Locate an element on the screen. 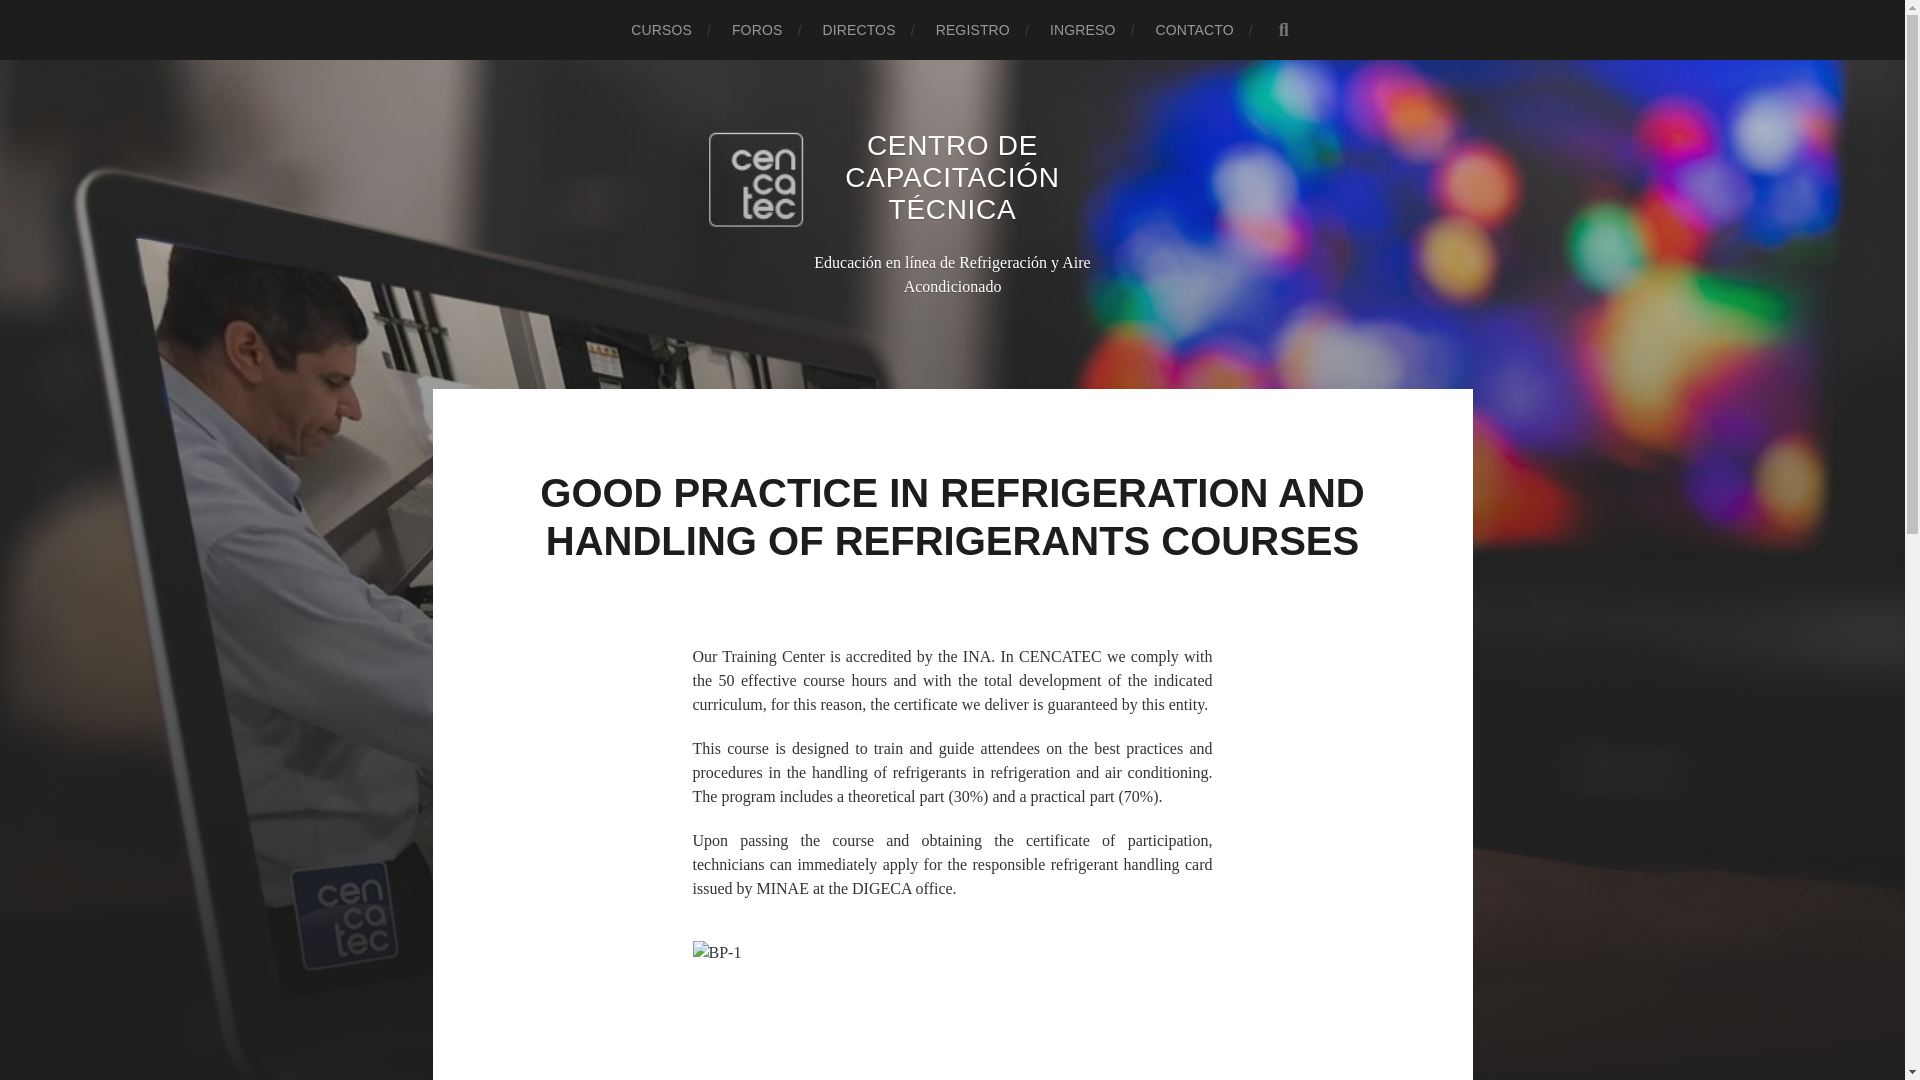 The height and width of the screenshot is (1080, 1920). INGRESO is located at coordinates (1082, 30).